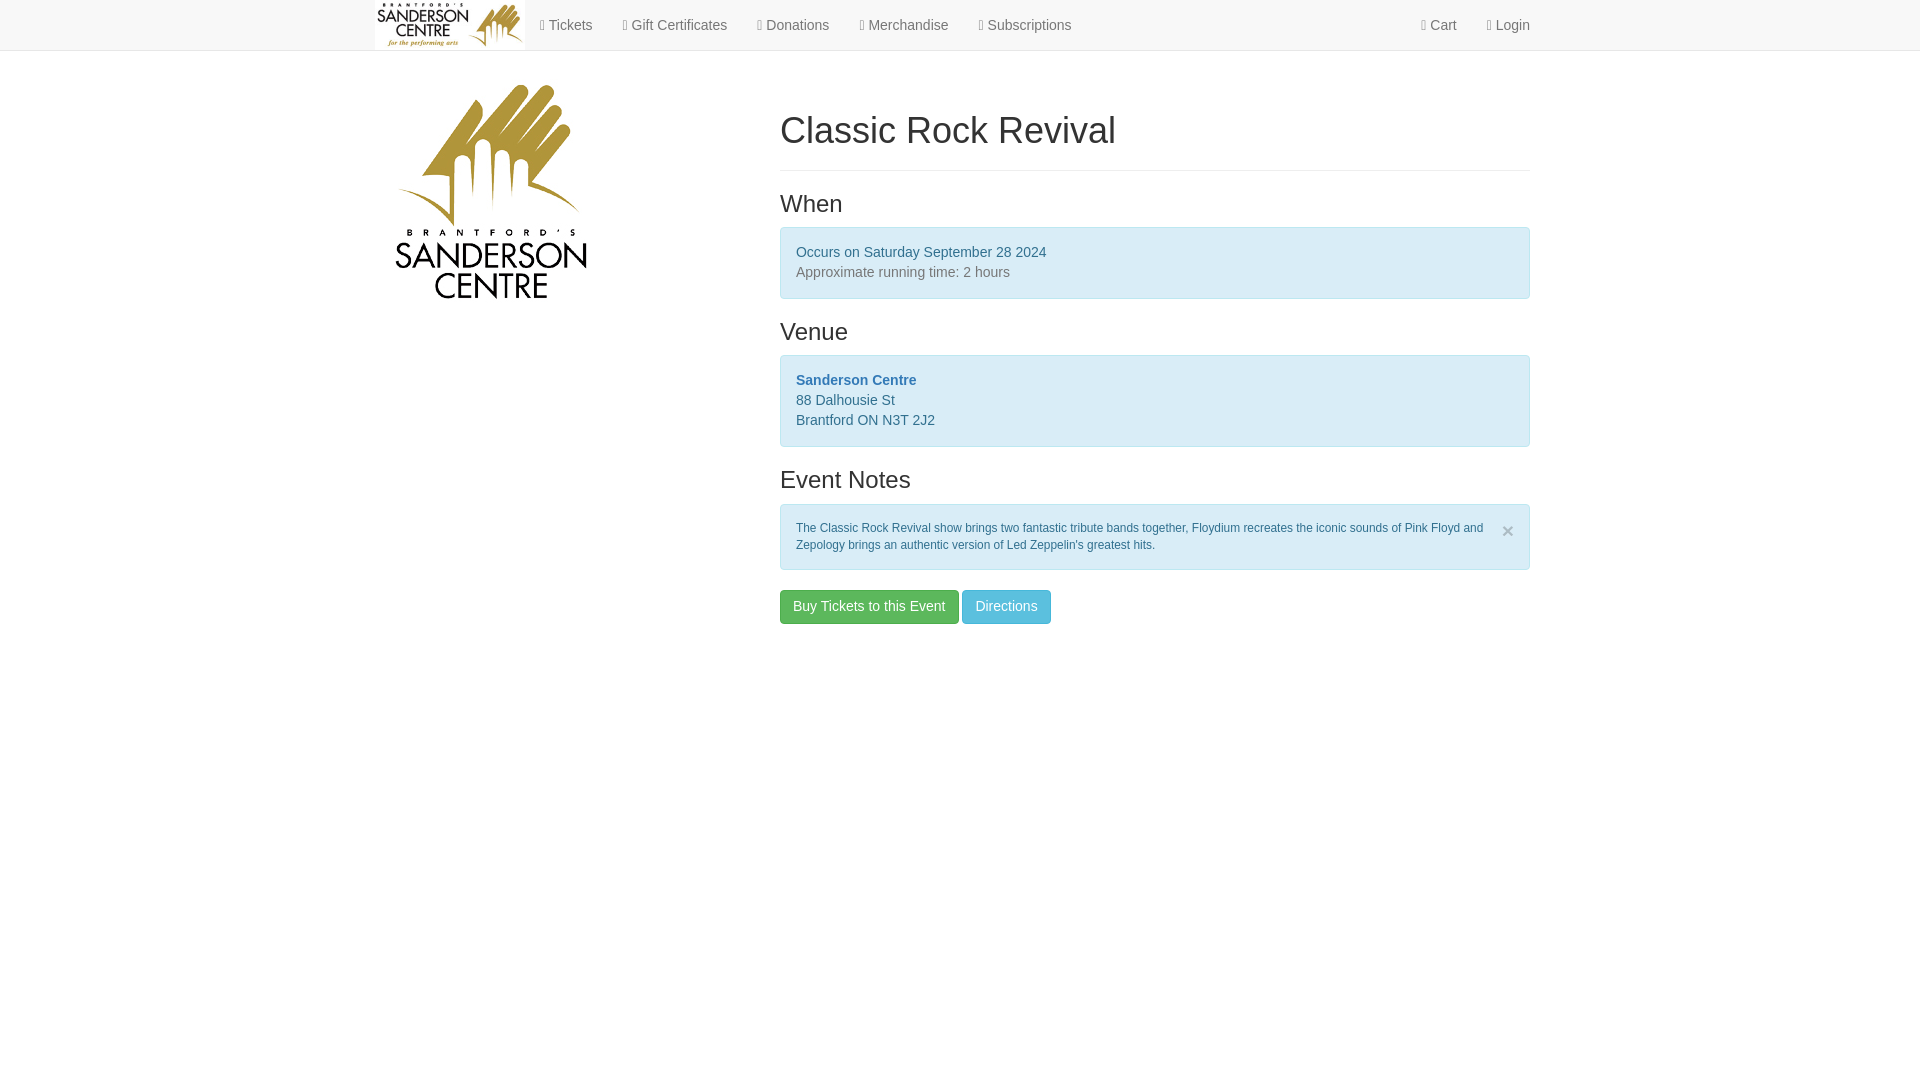 The width and height of the screenshot is (1920, 1080). Describe the element at coordinates (1006, 606) in the screenshot. I see `Directions` at that location.